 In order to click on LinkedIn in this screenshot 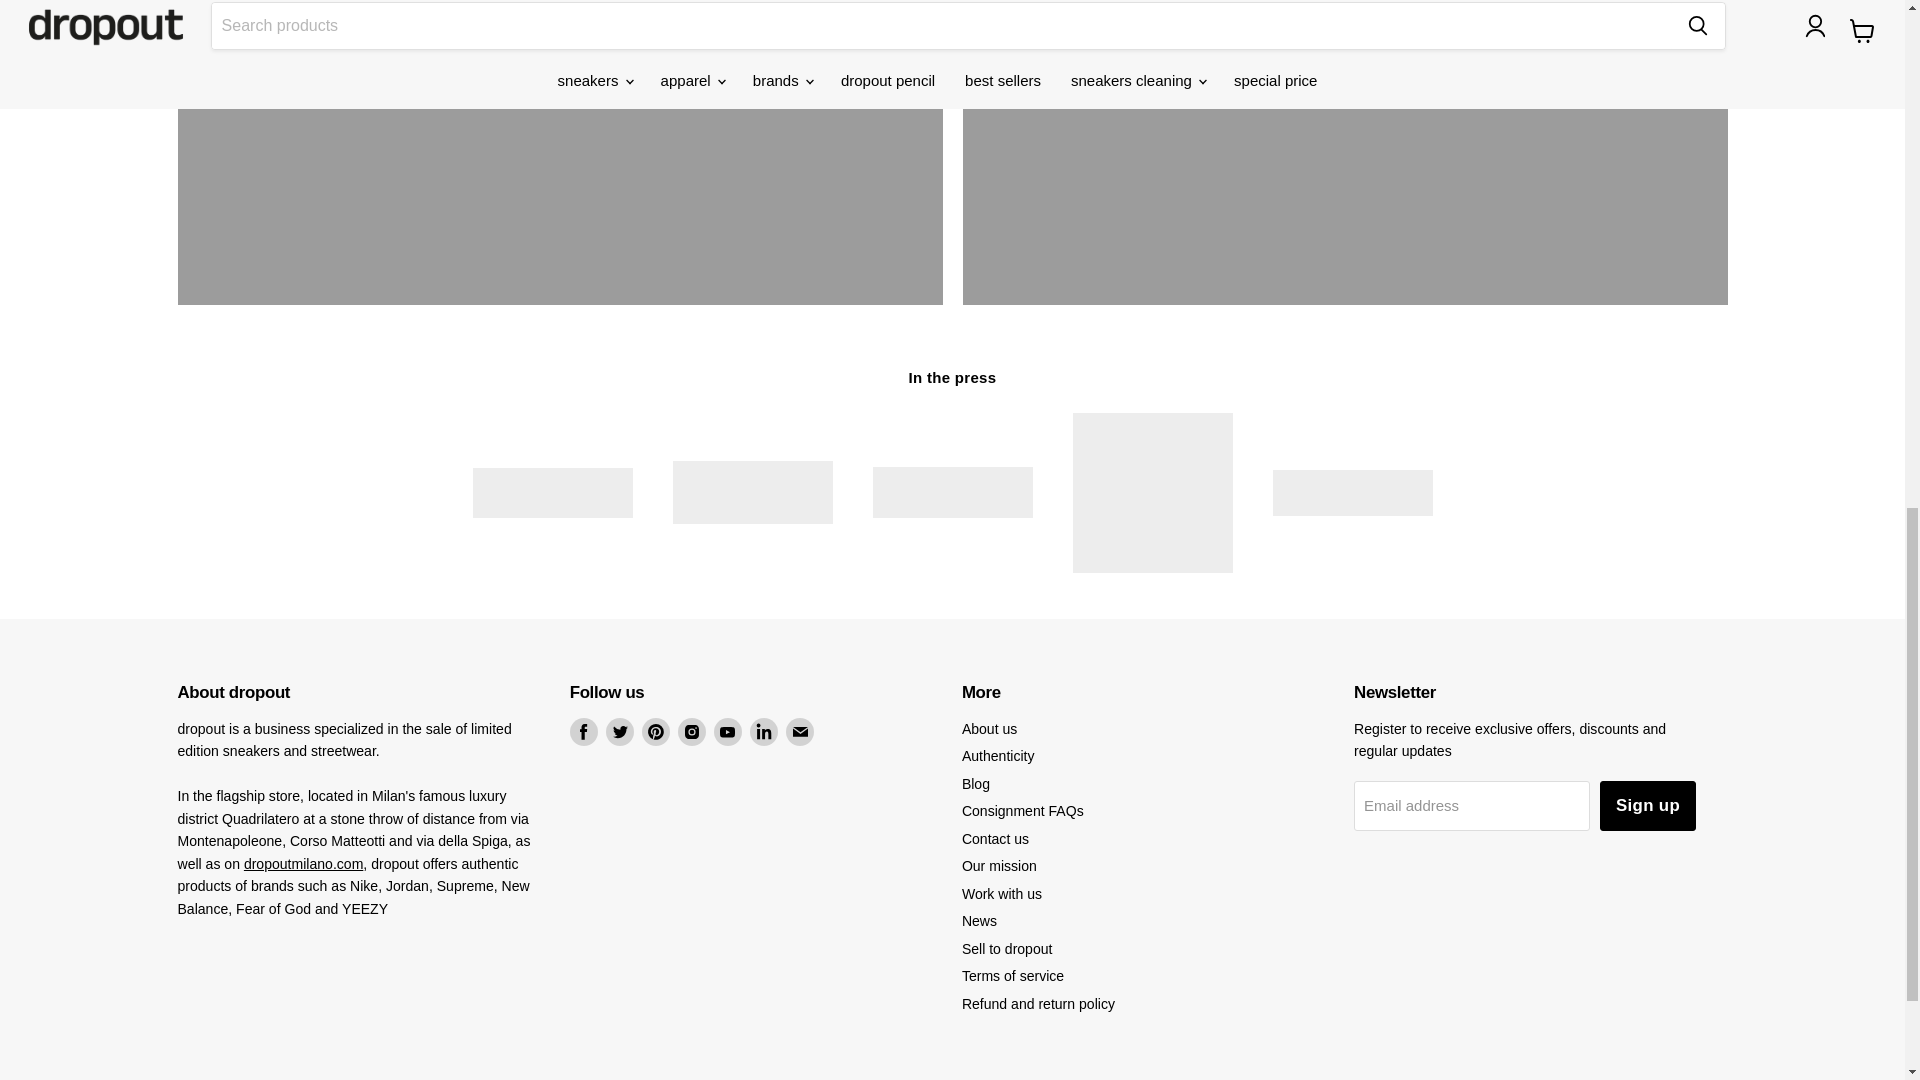, I will do `click(764, 732)`.